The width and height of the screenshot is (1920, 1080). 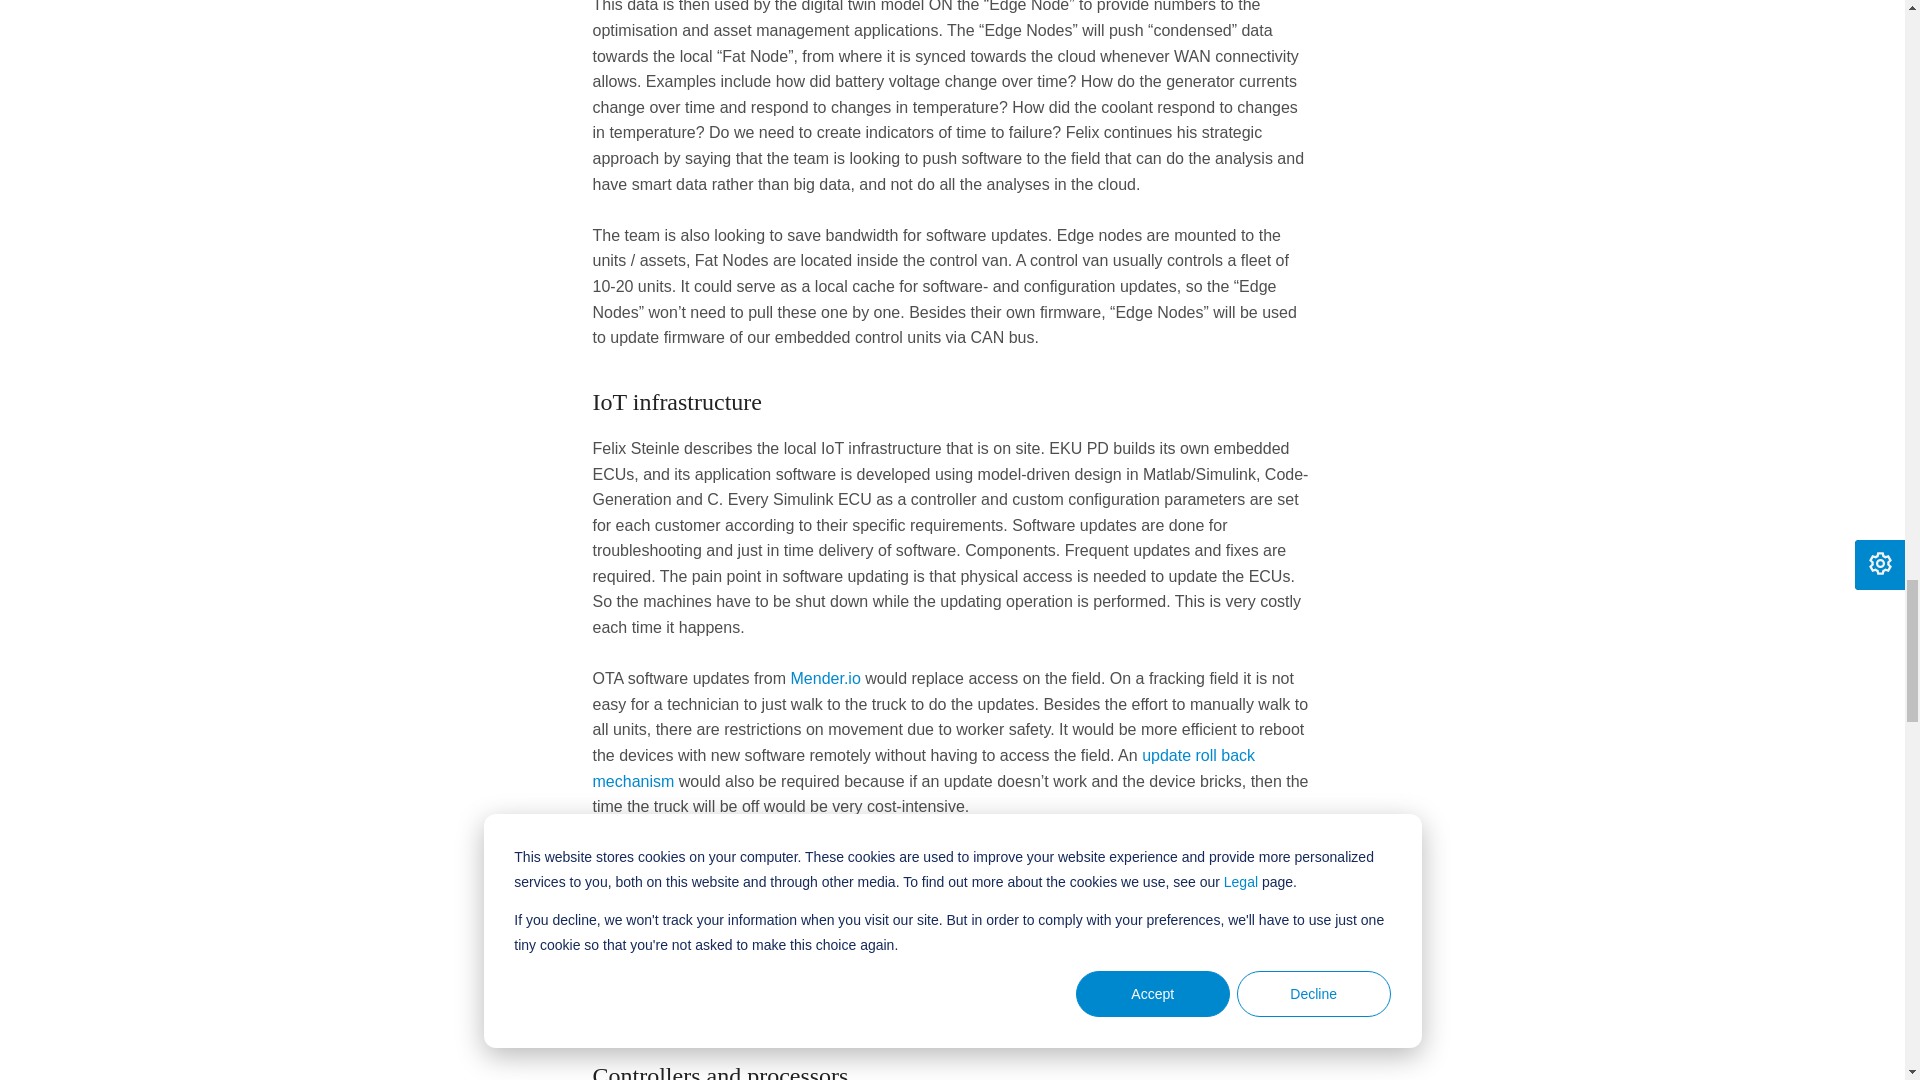 What do you see at coordinates (826, 678) in the screenshot?
I see `Mender.io` at bounding box center [826, 678].